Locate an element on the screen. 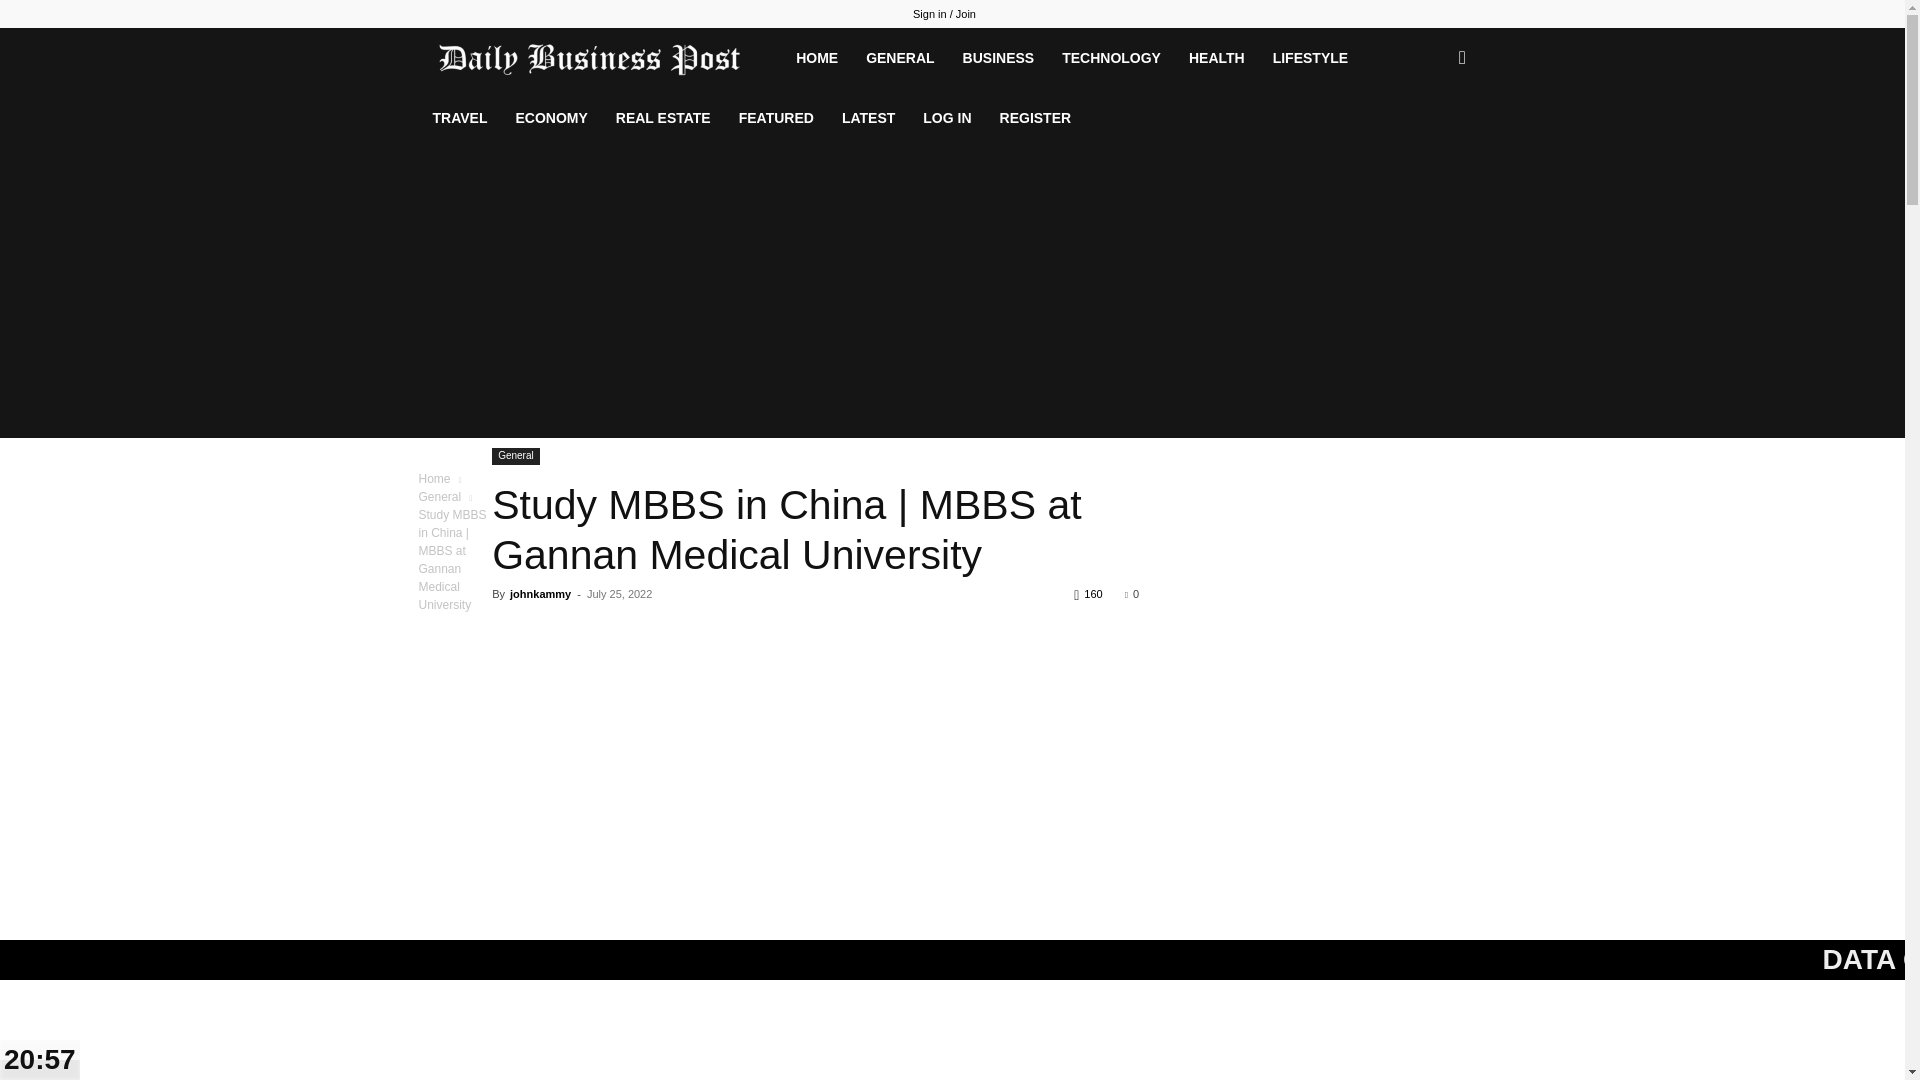  TRAVEL is located at coordinates (460, 117).